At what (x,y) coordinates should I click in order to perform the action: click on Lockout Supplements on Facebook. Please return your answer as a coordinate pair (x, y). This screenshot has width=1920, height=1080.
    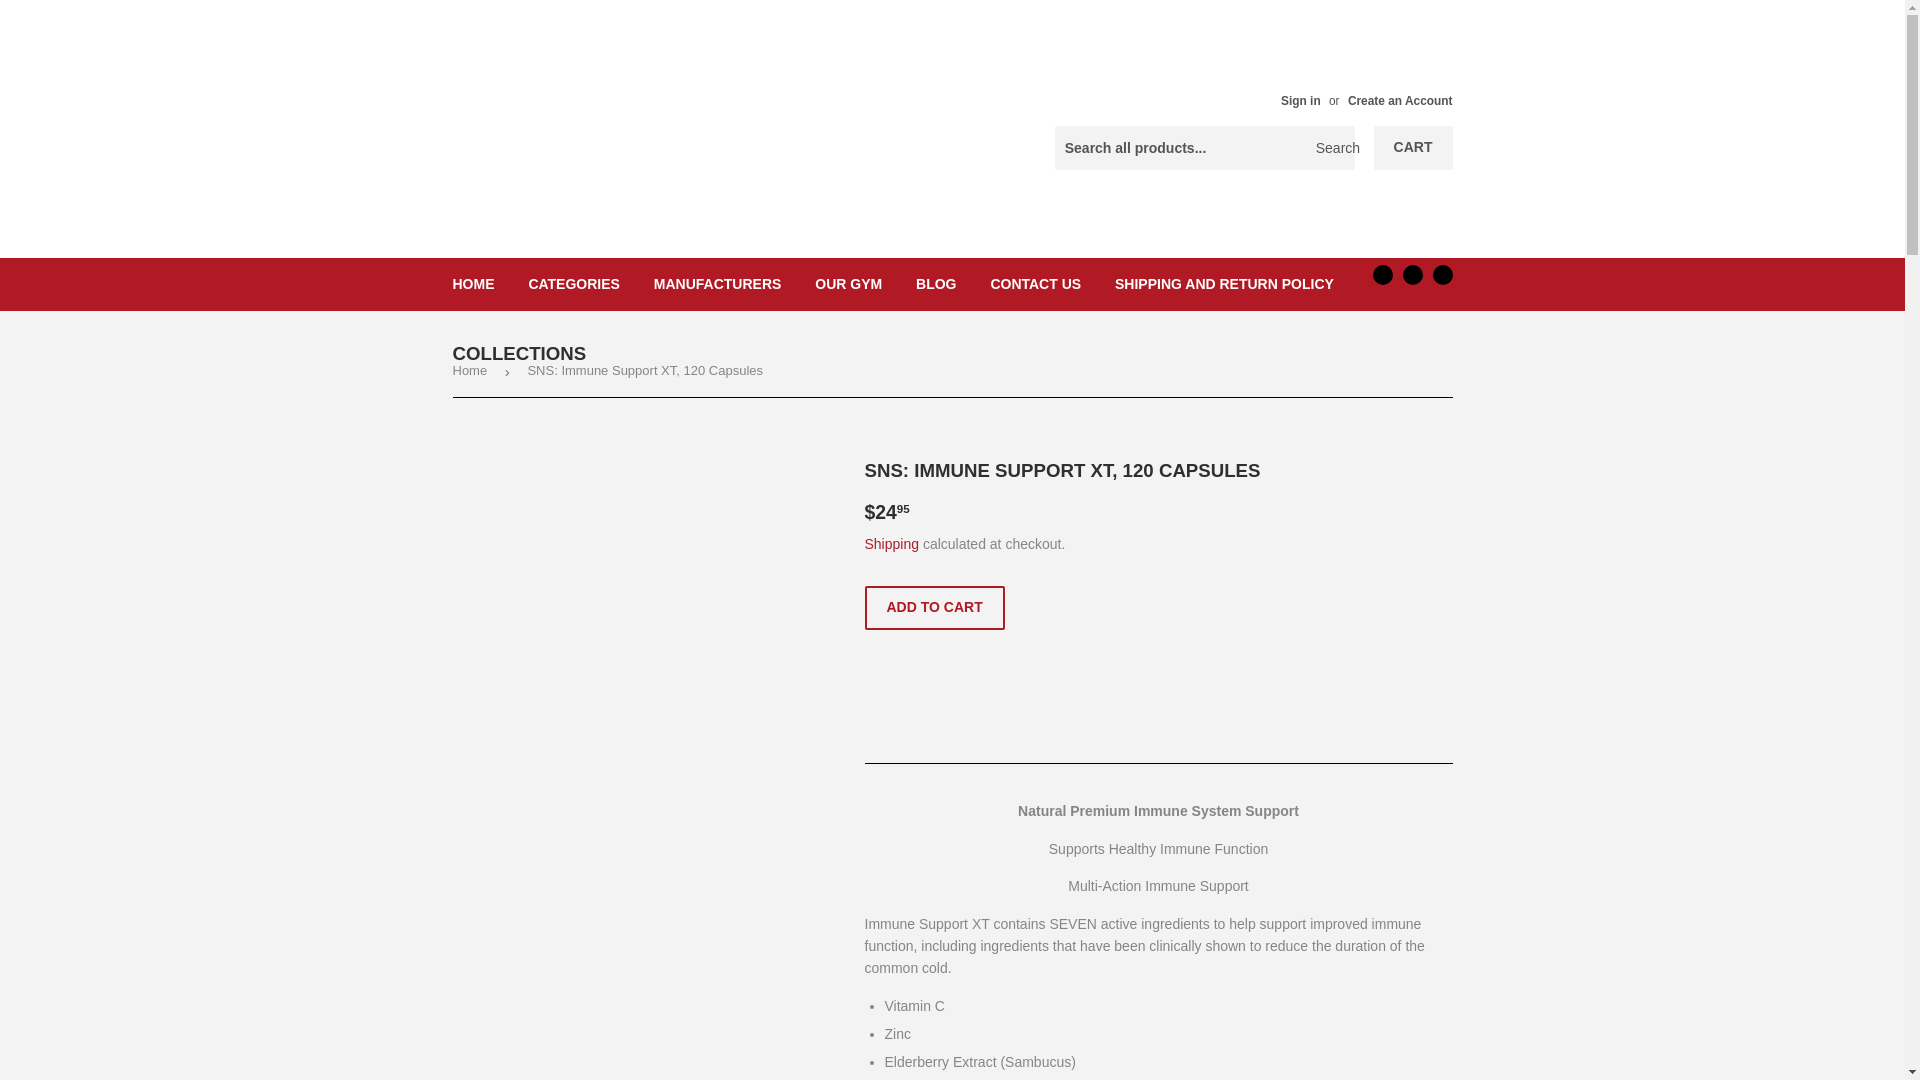
    Looking at the image, I should click on (1412, 274).